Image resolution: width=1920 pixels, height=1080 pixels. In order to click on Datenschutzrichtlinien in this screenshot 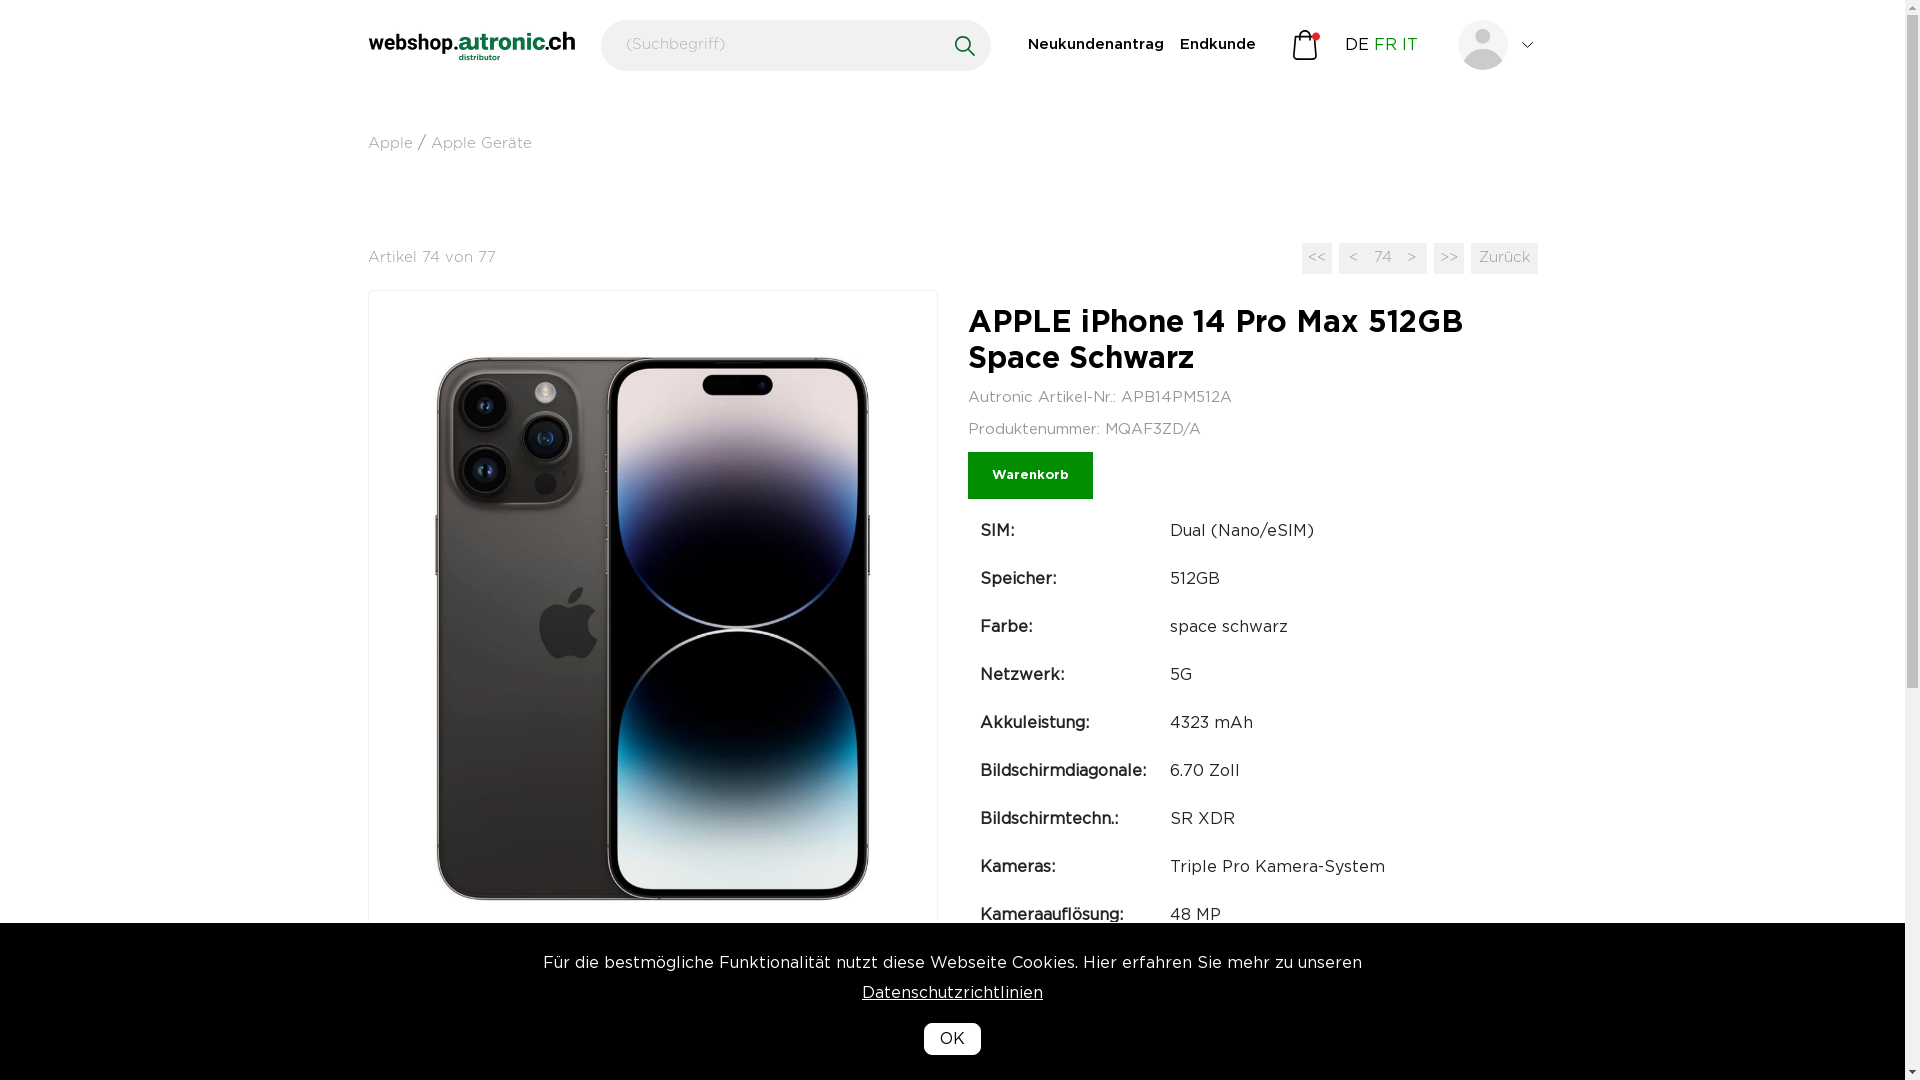, I will do `click(952, 1024)`.